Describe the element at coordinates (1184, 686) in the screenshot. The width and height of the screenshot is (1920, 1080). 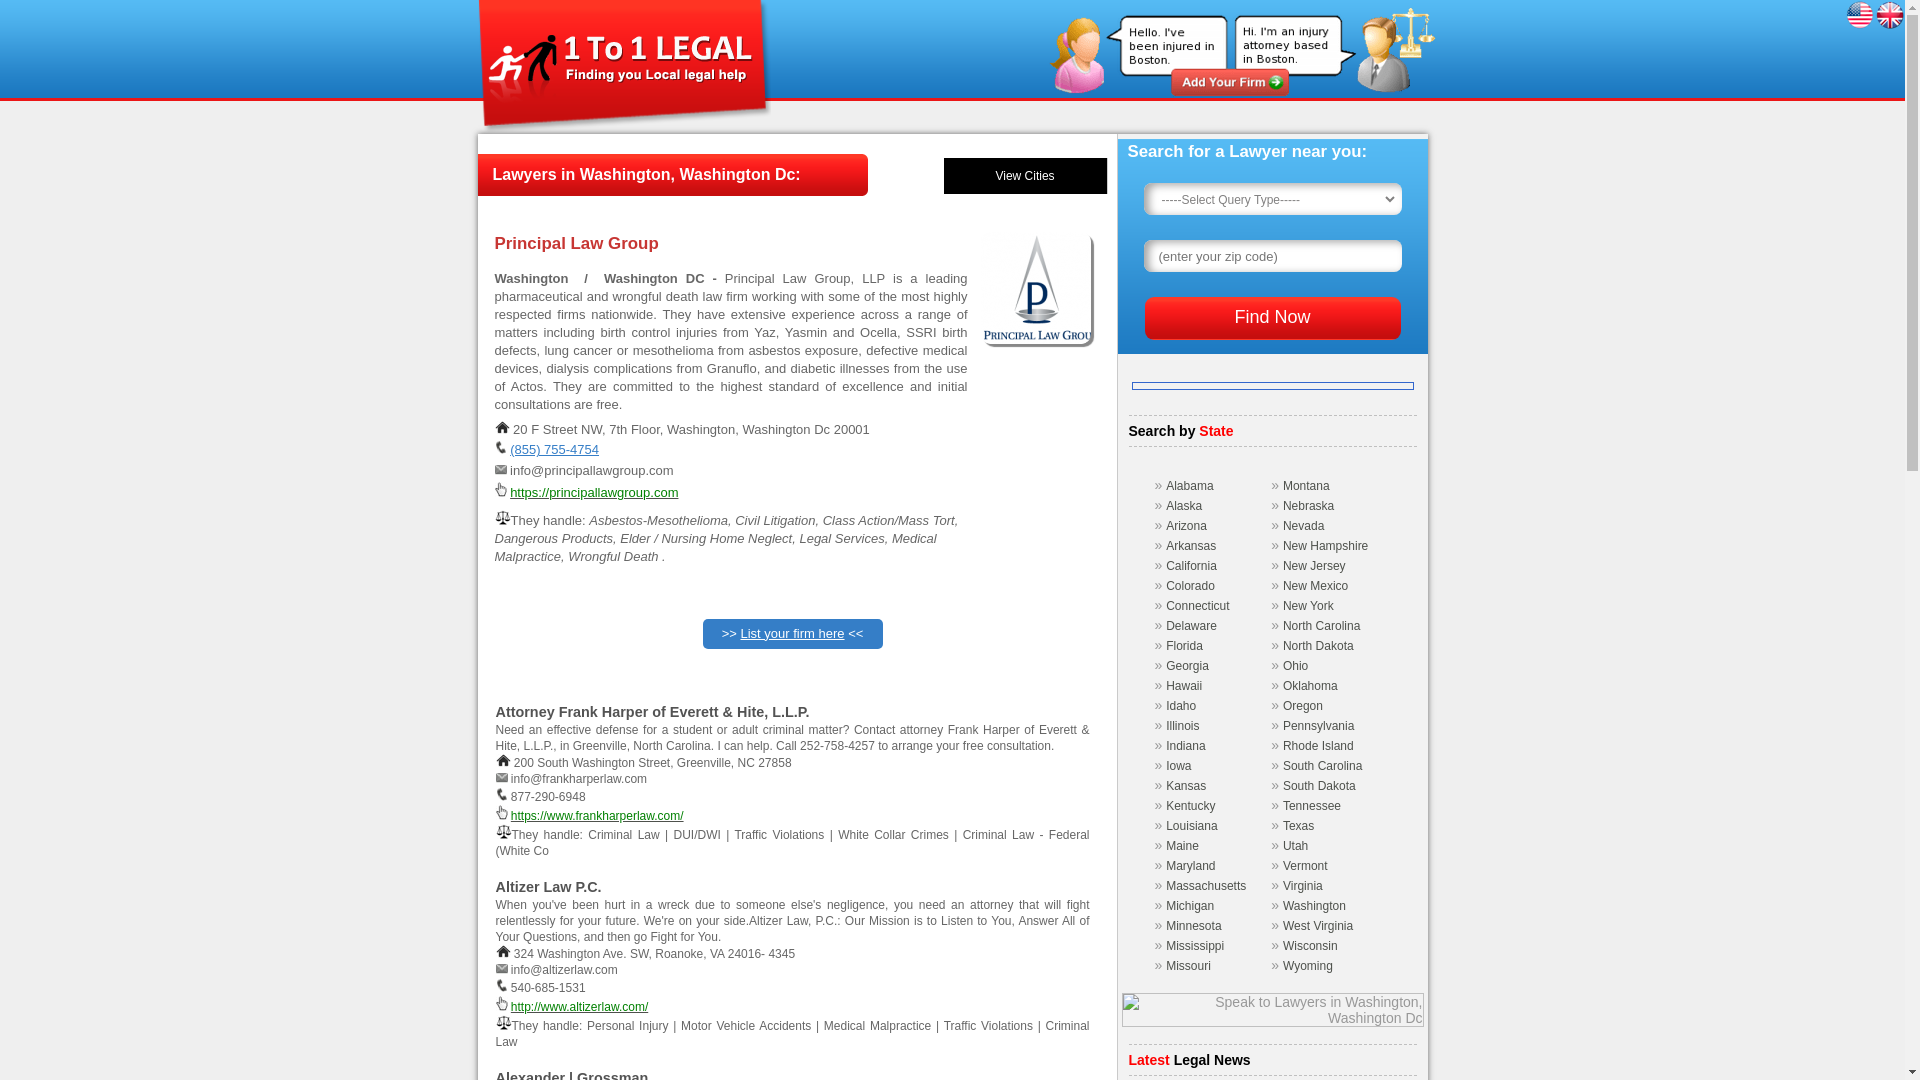
I see `Hawaii` at that location.